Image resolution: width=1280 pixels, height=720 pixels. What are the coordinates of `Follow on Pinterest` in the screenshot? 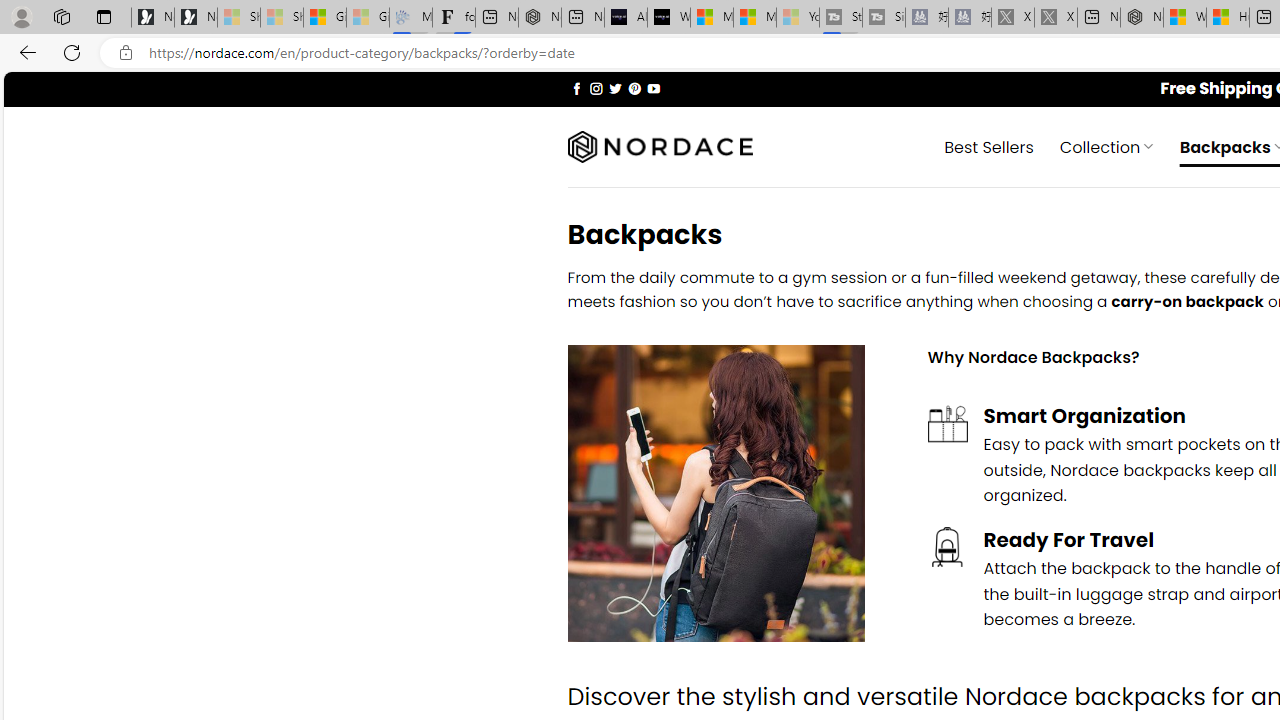 It's located at (634, 88).